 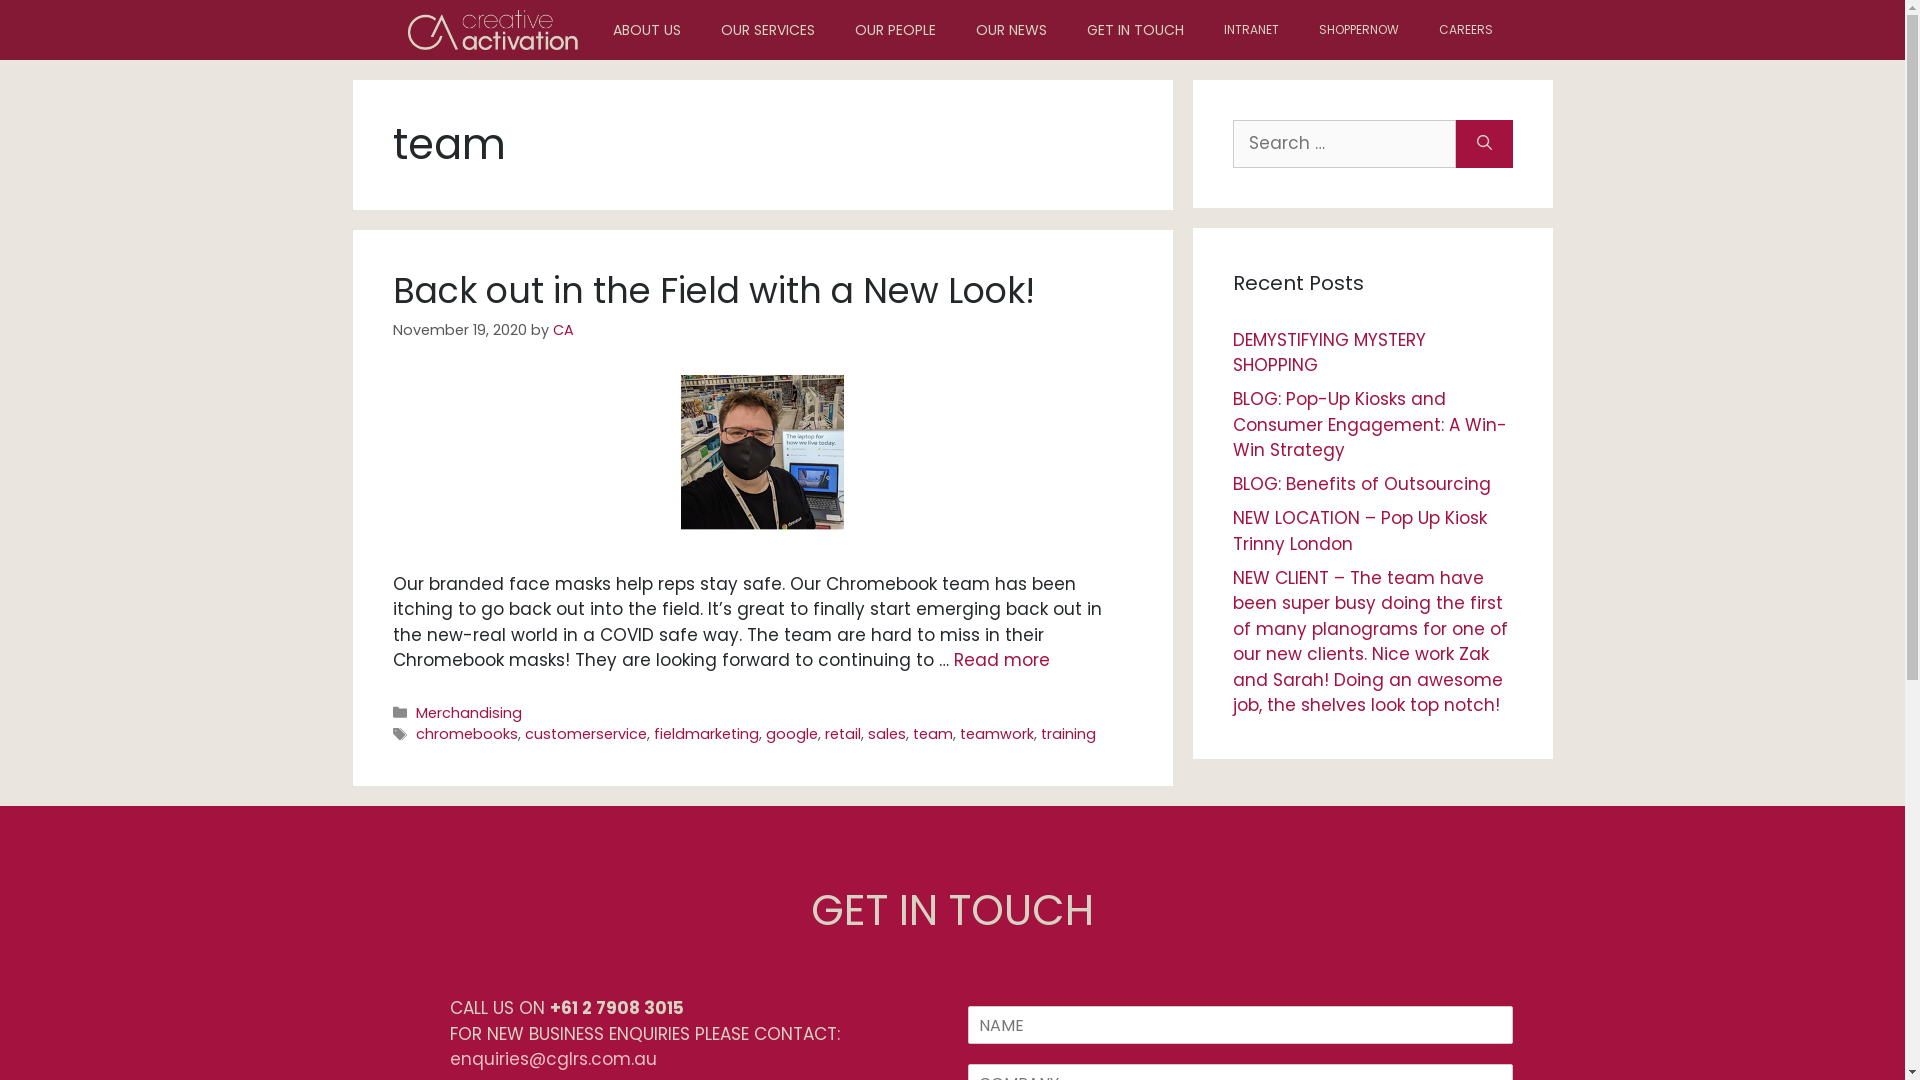 What do you see at coordinates (1012, 30) in the screenshot?
I see `OUR NEWS` at bounding box center [1012, 30].